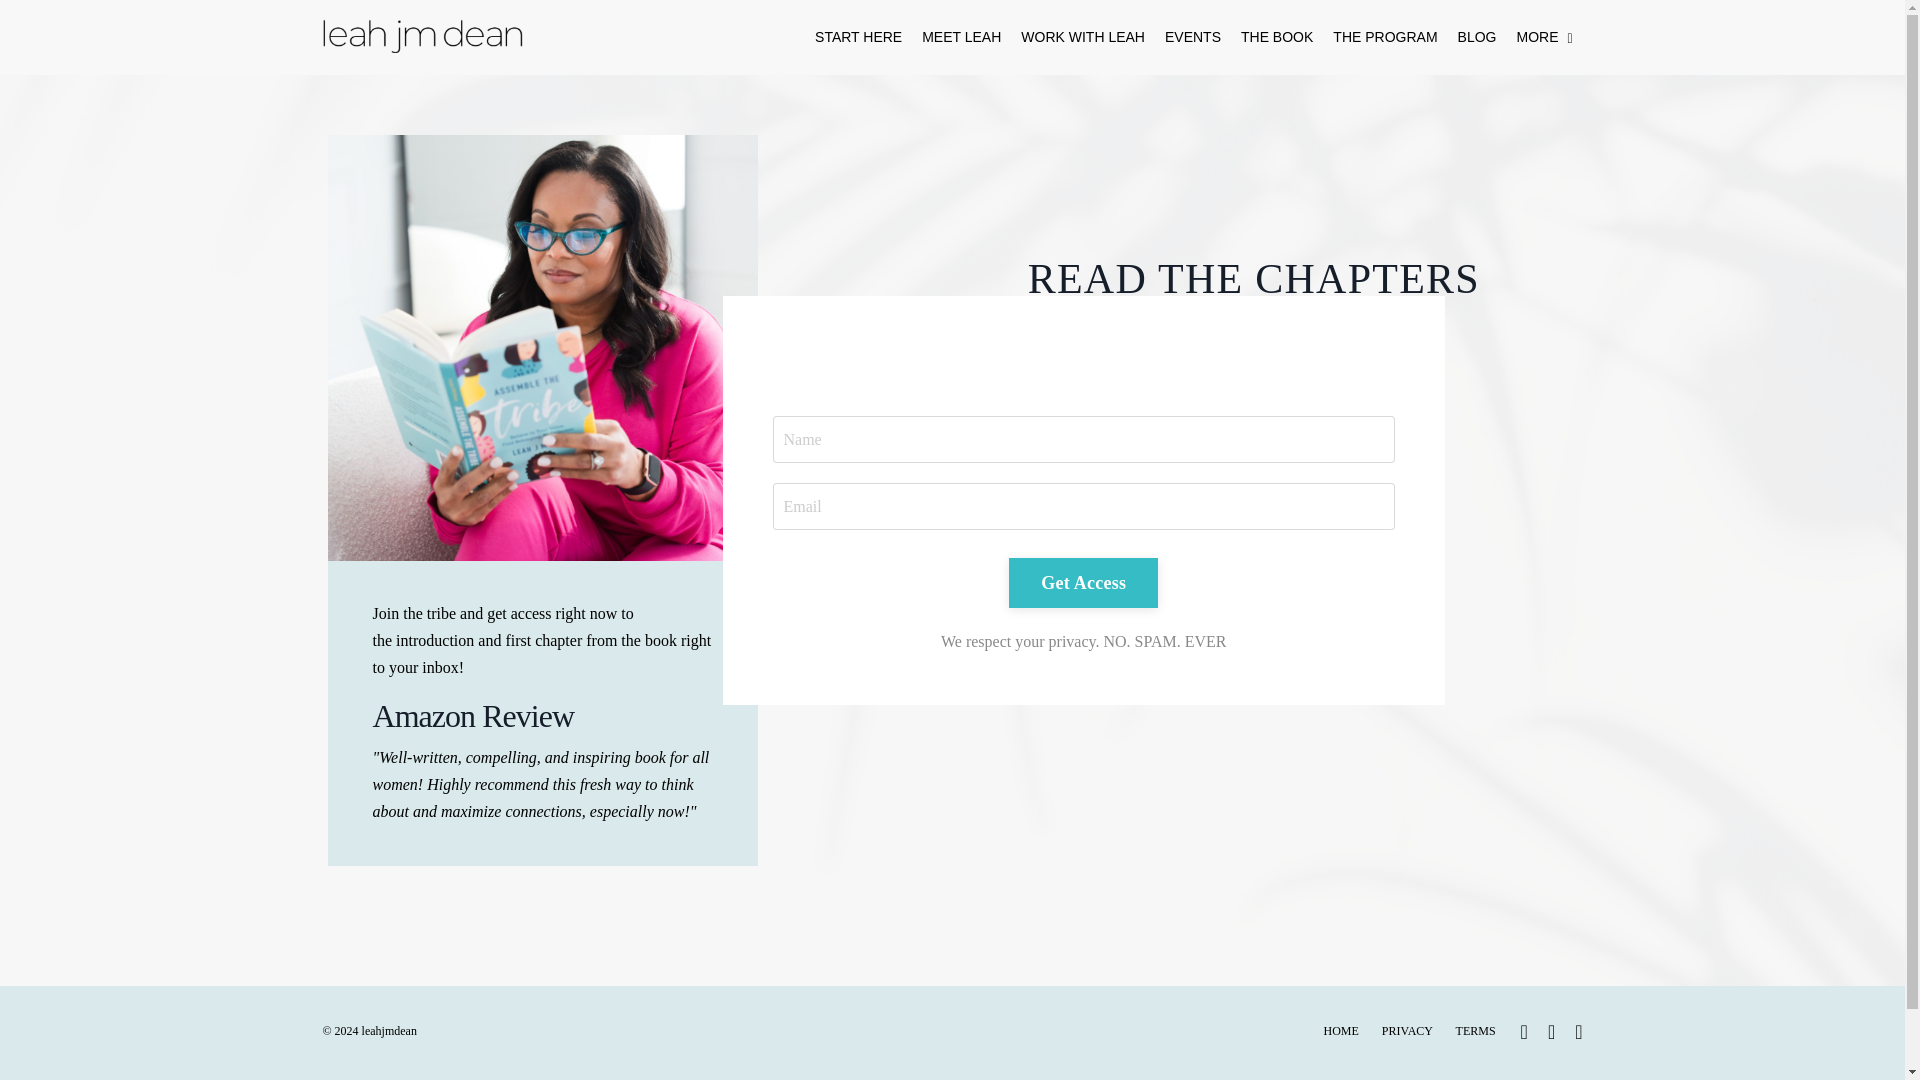 Image resolution: width=1920 pixels, height=1080 pixels. Describe the element at coordinates (1082, 37) in the screenshot. I see `WORK WITH LEAH` at that location.